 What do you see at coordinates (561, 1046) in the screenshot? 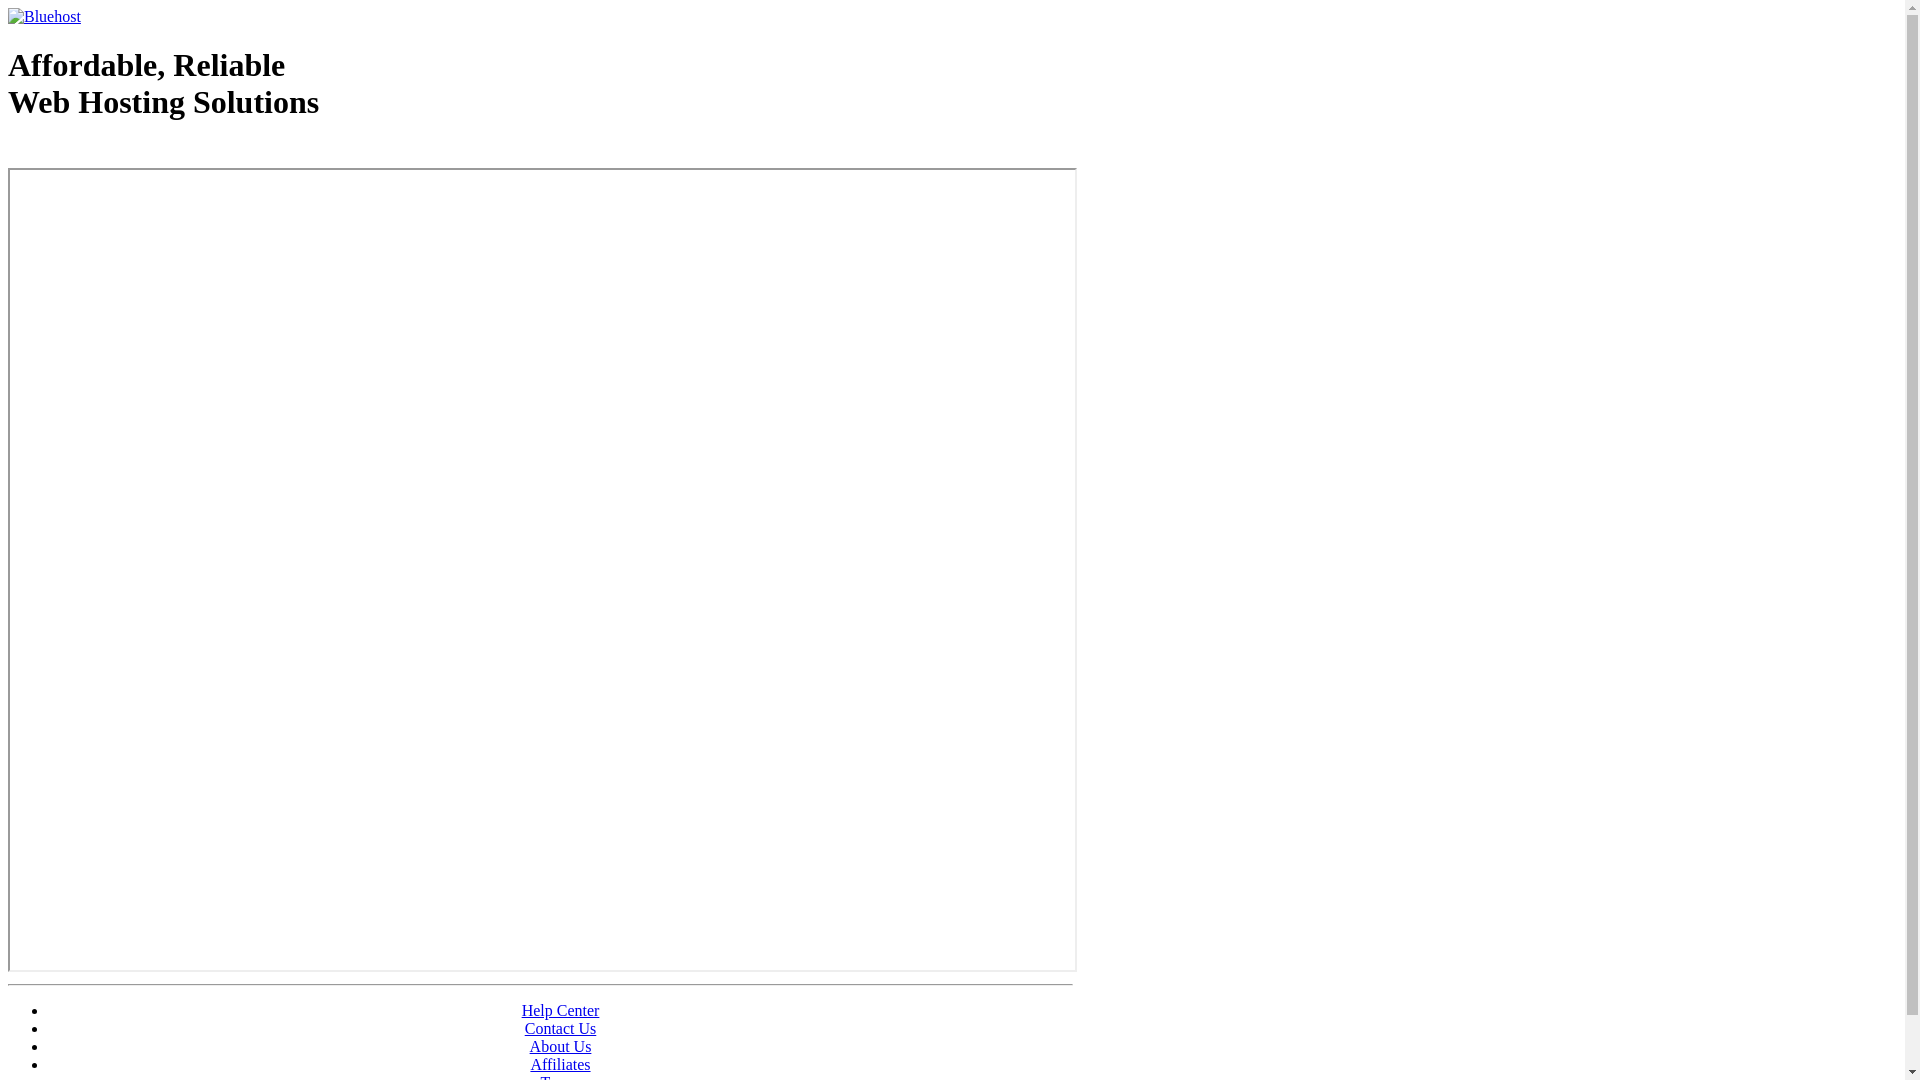
I see `About Us` at bounding box center [561, 1046].